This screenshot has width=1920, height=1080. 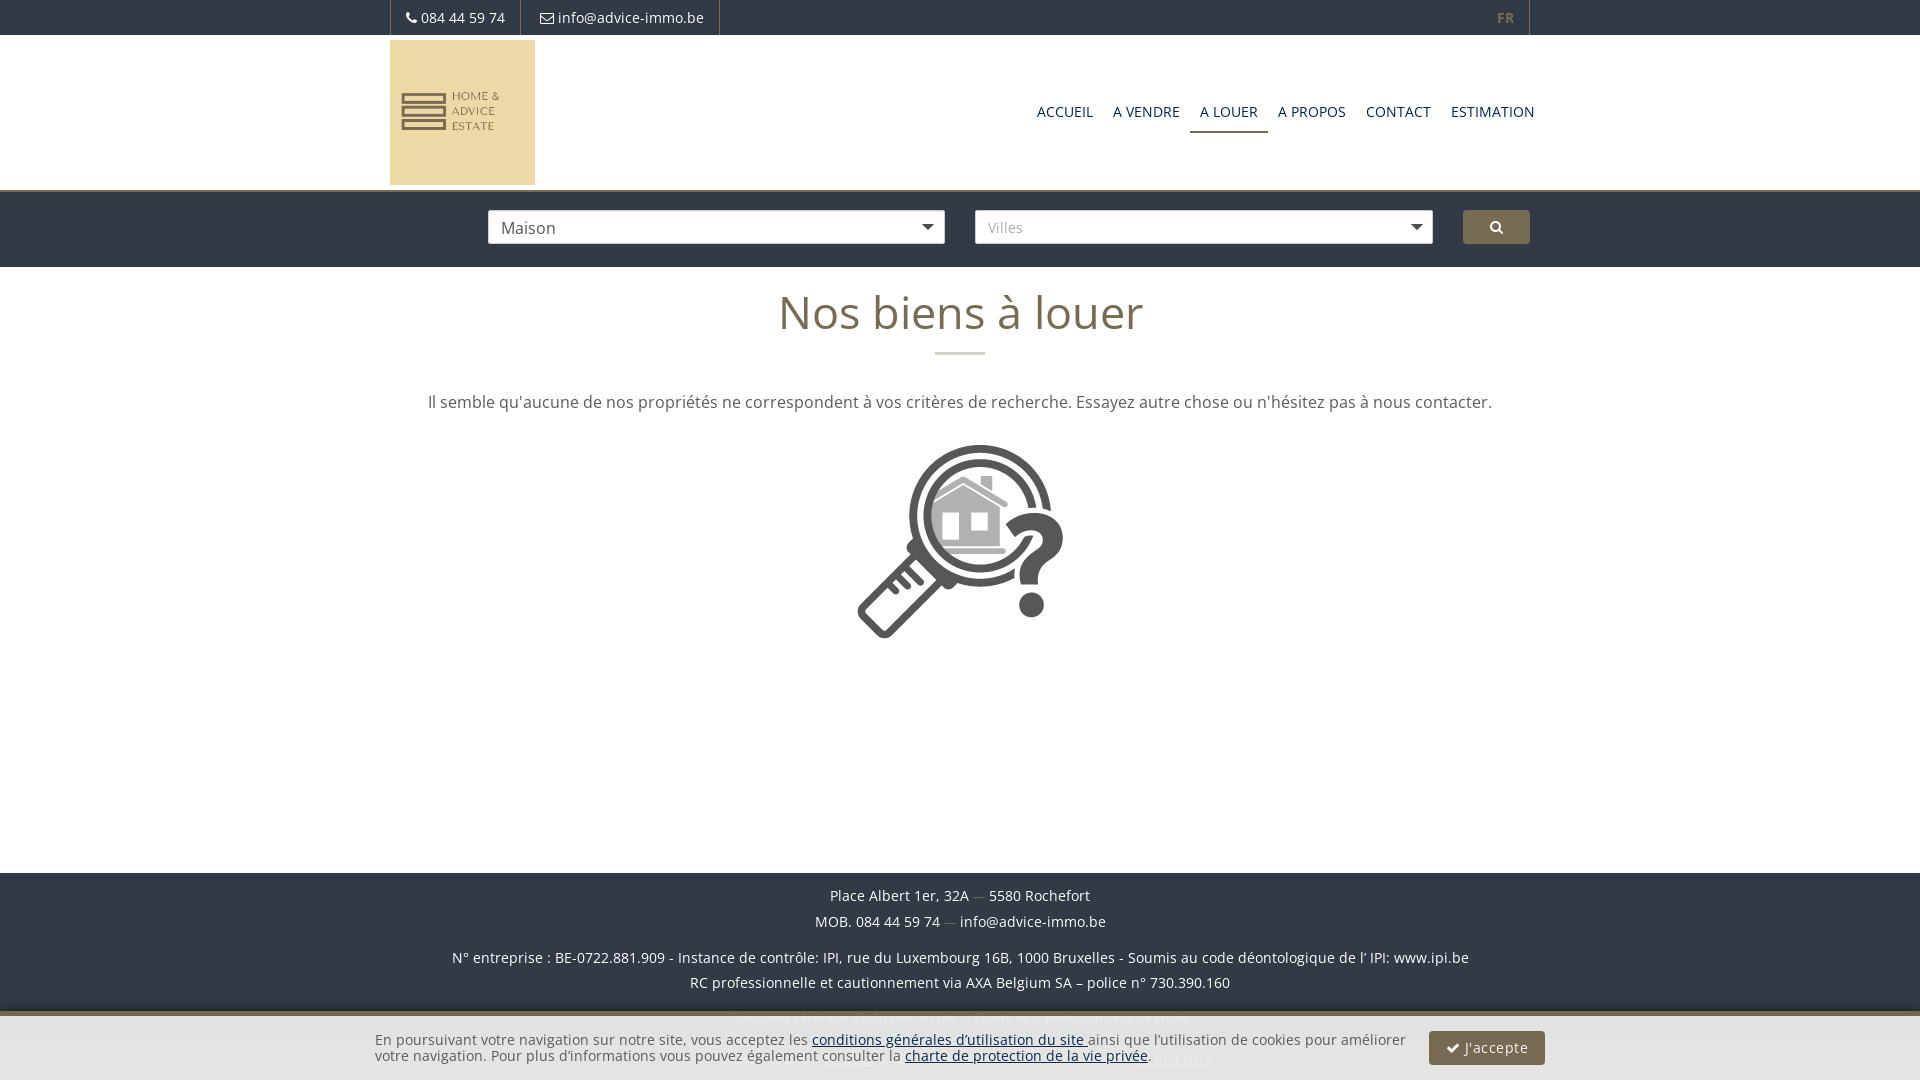 I want to click on info@advice-immo.be, so click(x=1033, y=922).